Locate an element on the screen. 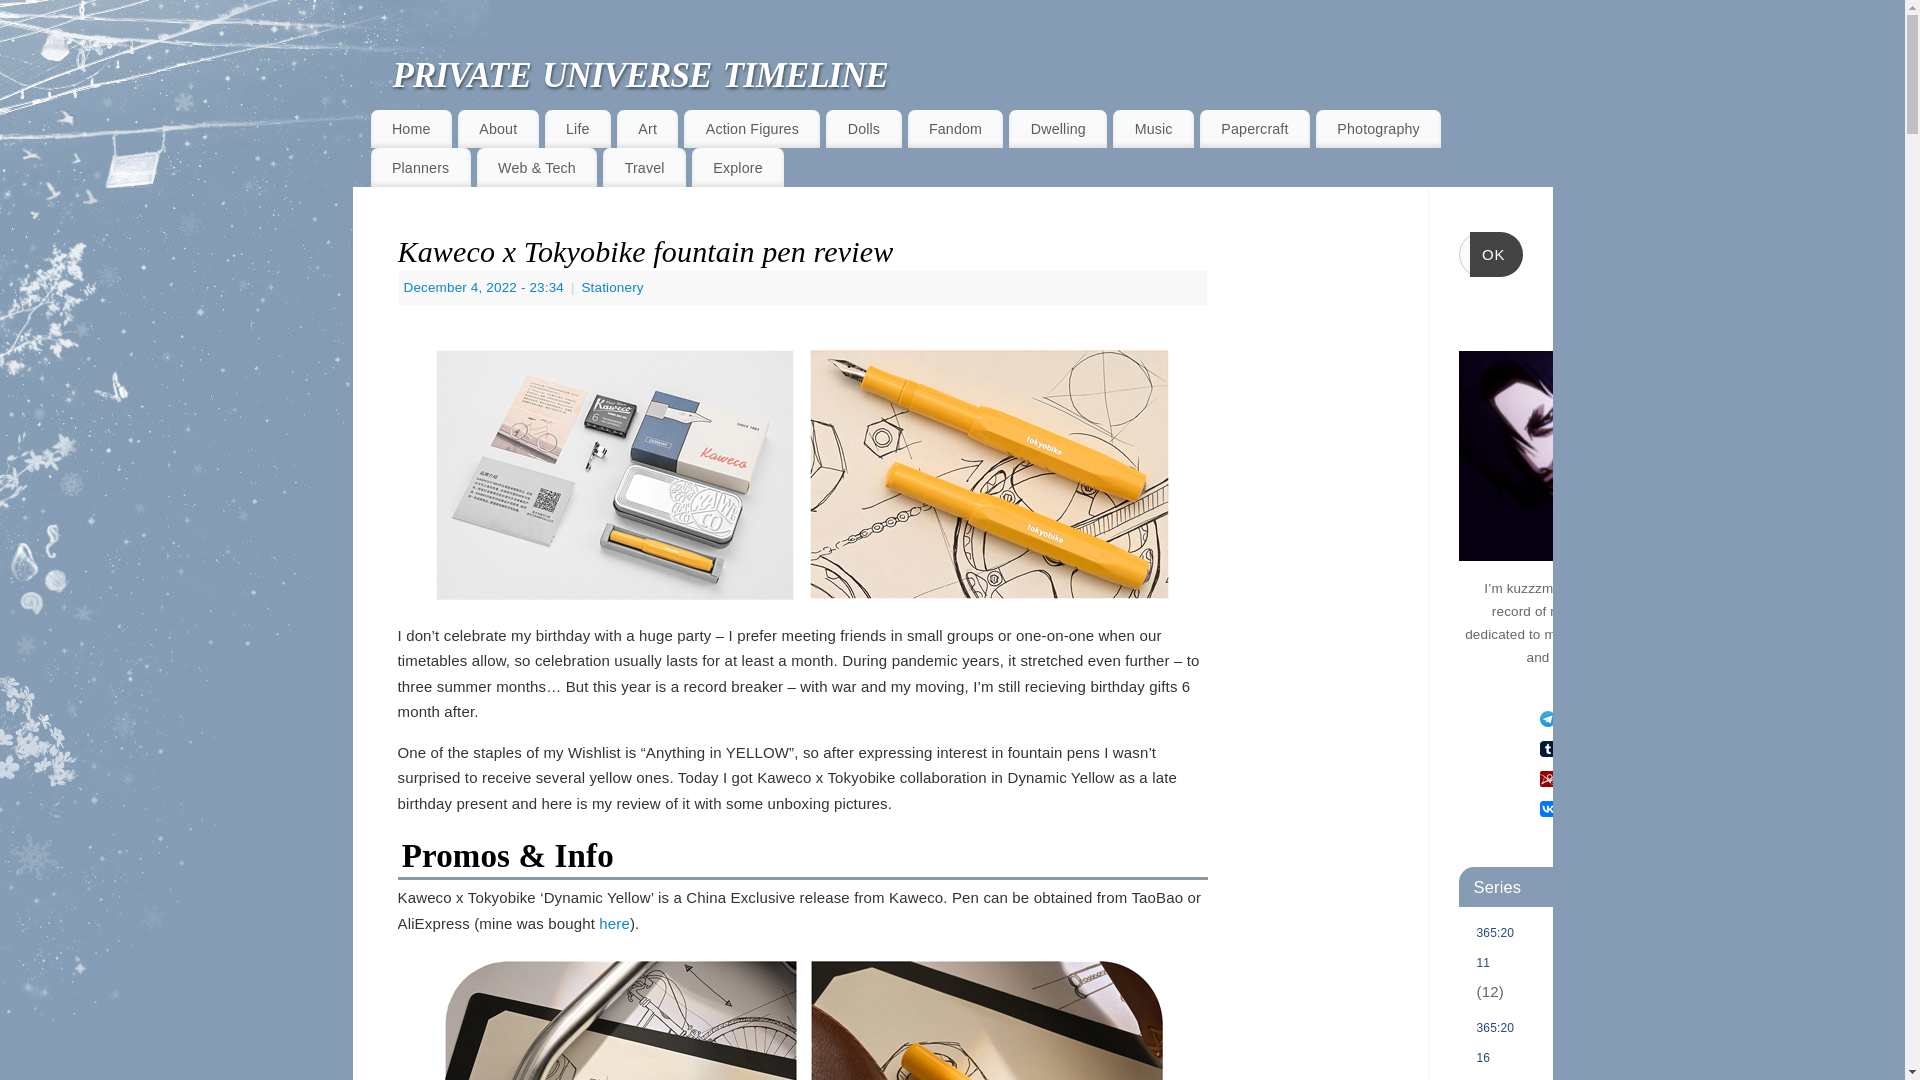  About is located at coordinates (498, 128).